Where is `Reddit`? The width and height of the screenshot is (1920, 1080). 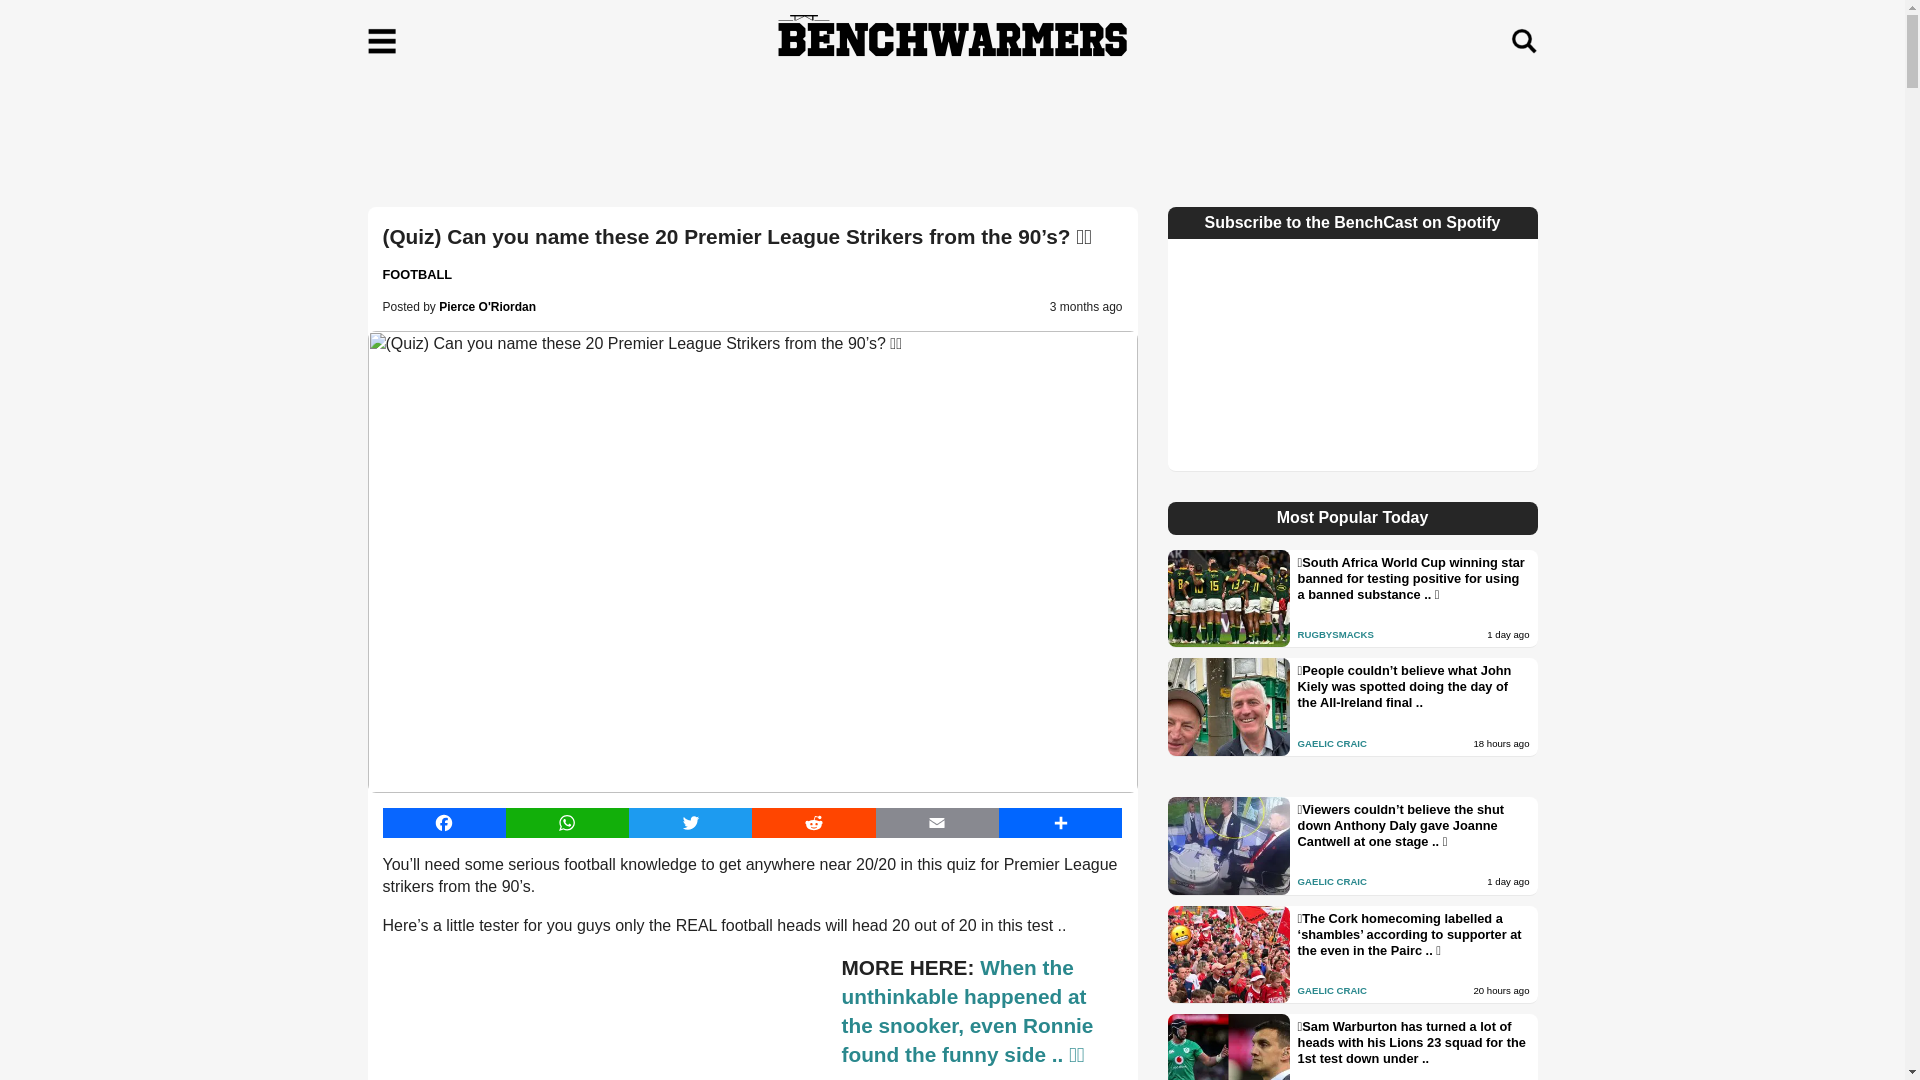 Reddit is located at coordinates (814, 822).